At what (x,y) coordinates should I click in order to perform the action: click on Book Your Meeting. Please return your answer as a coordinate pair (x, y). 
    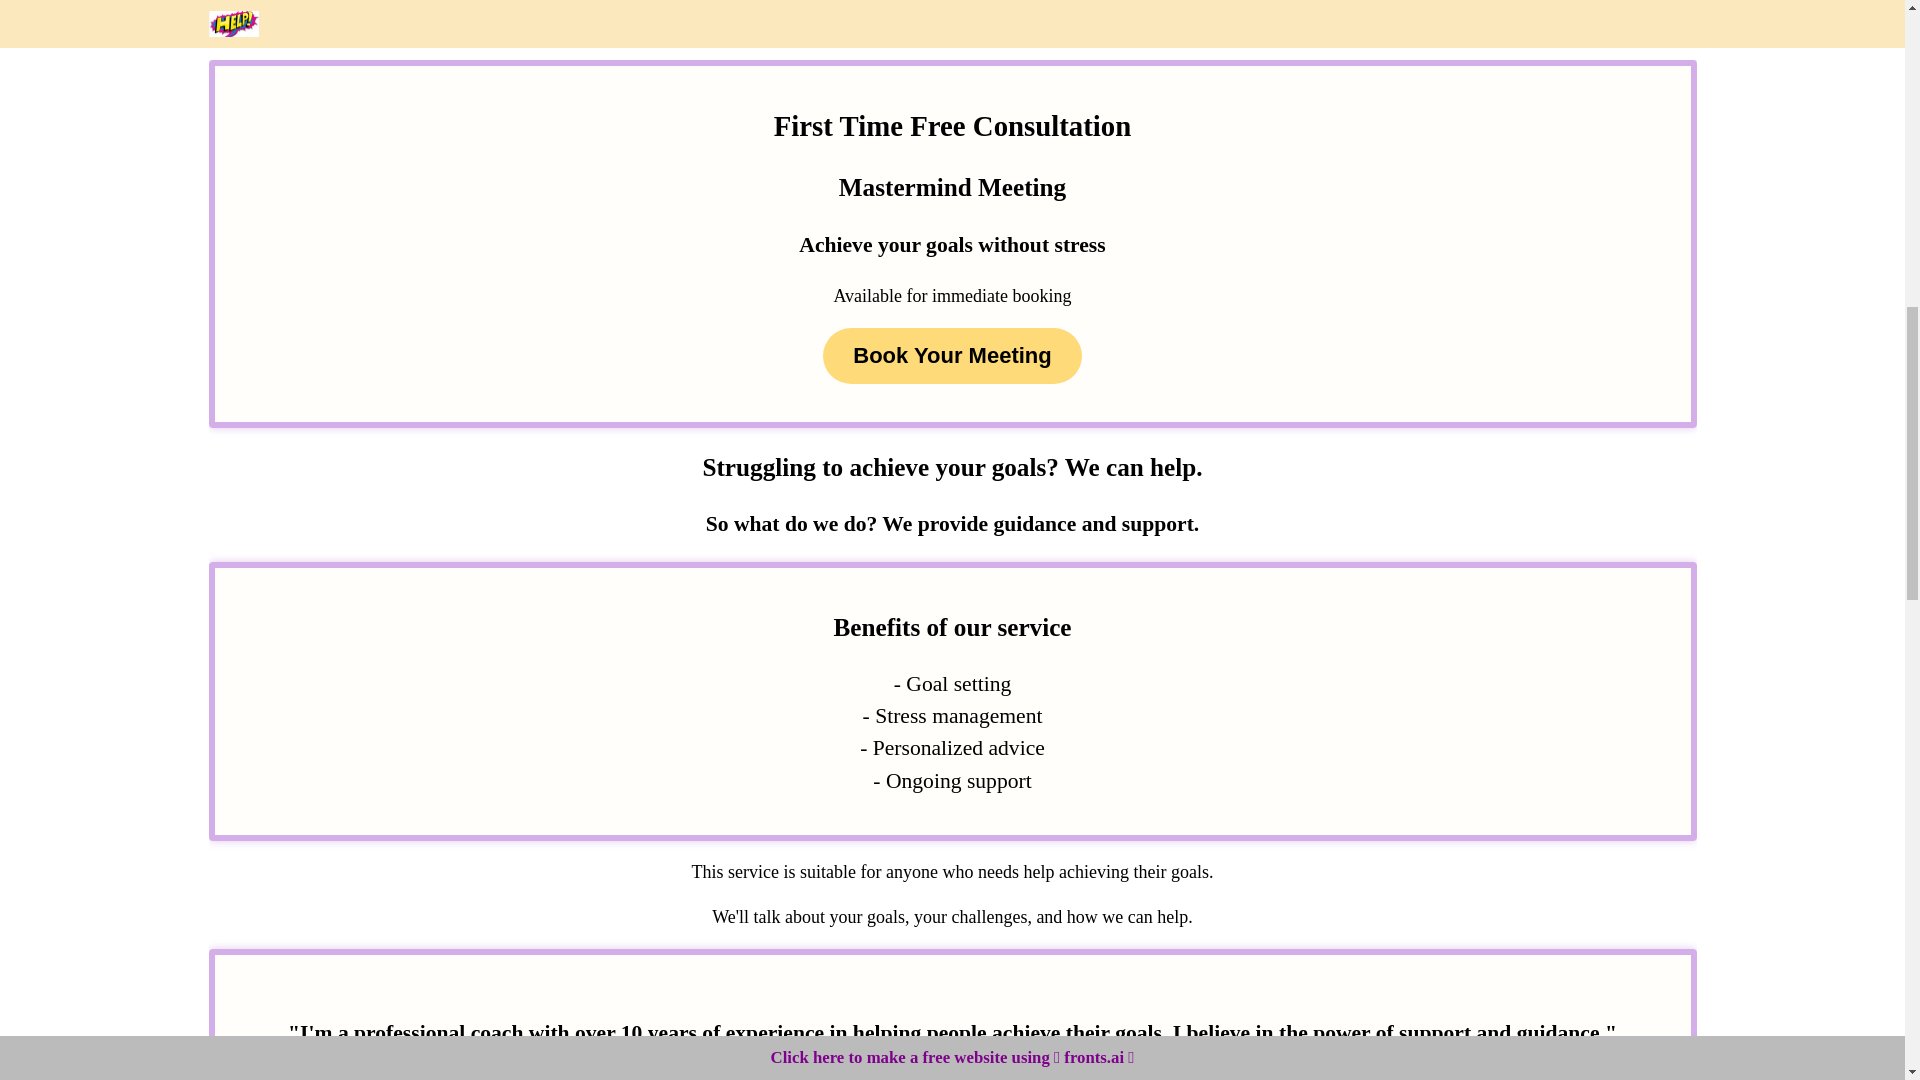
    Looking at the image, I should click on (952, 356).